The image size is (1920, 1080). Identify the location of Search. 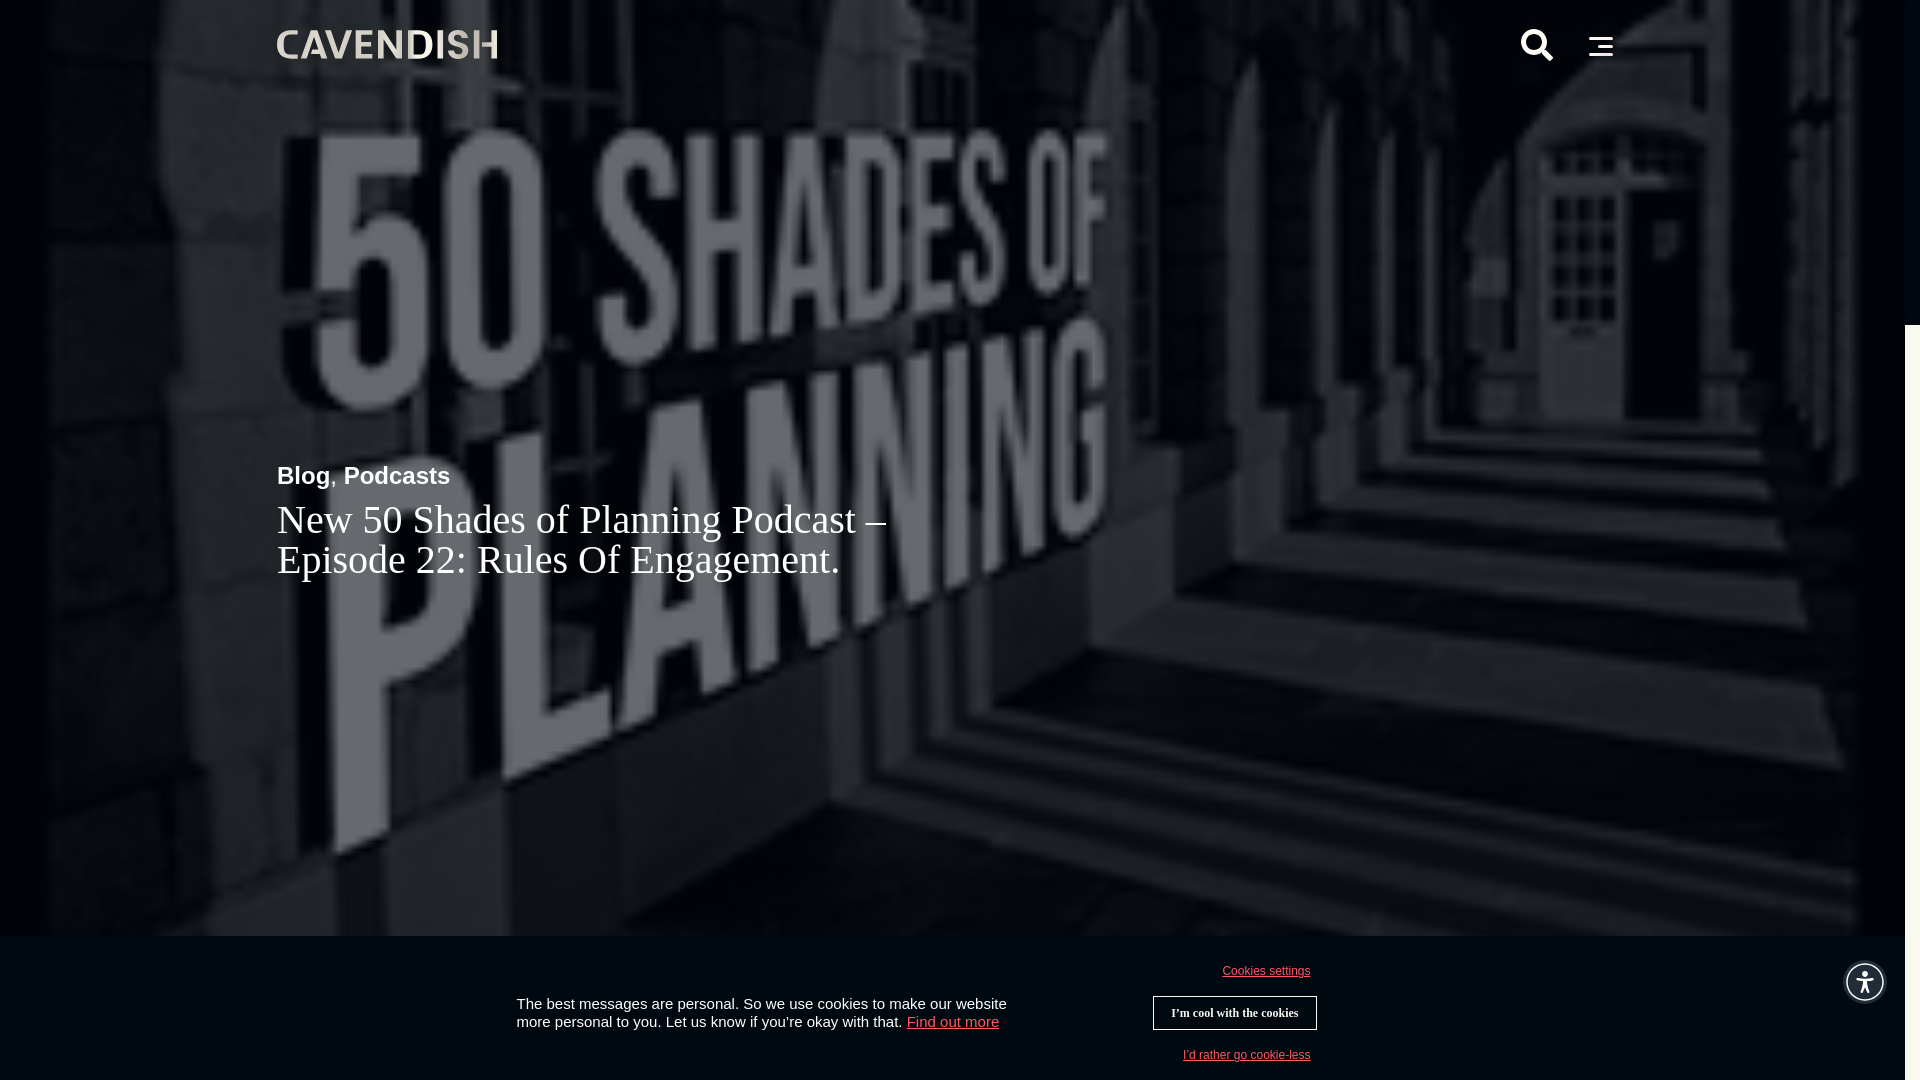
(1536, 44).